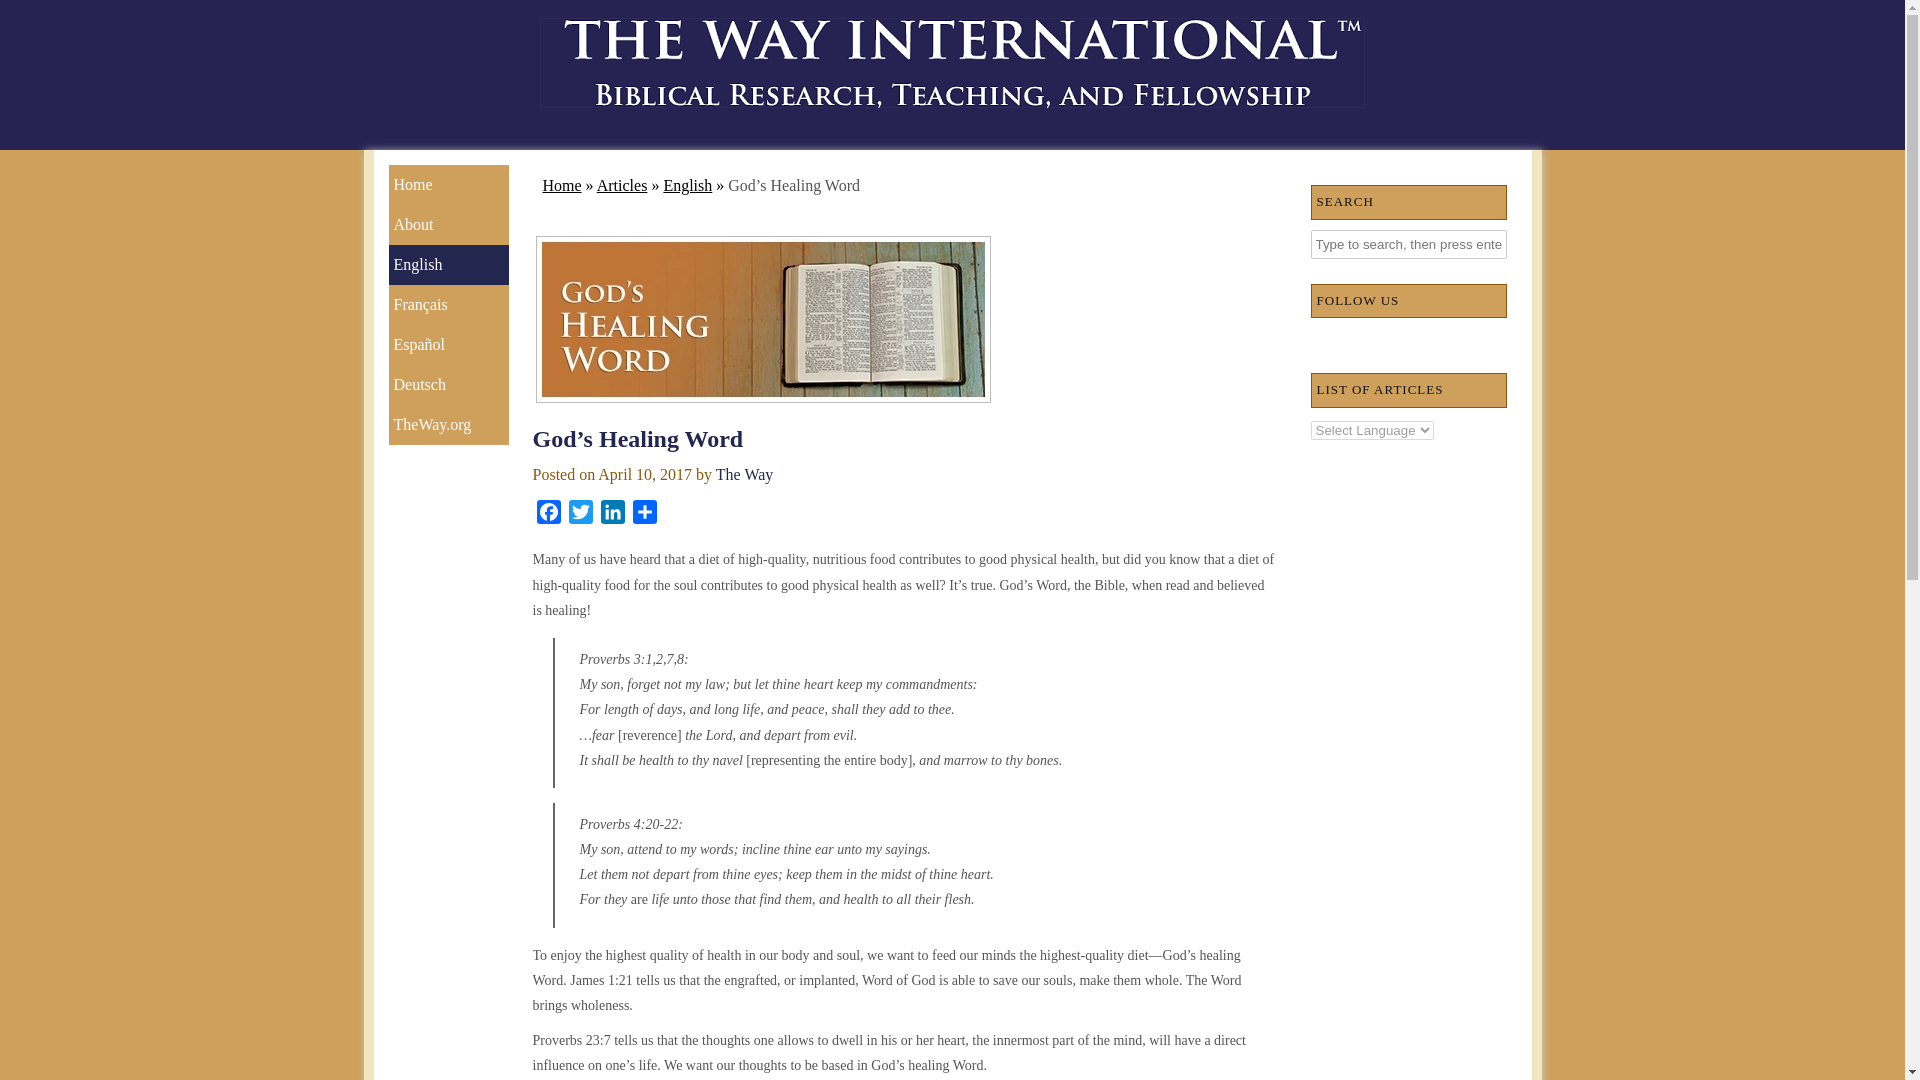 The height and width of the screenshot is (1080, 1920). I want to click on Home, so click(448, 185).